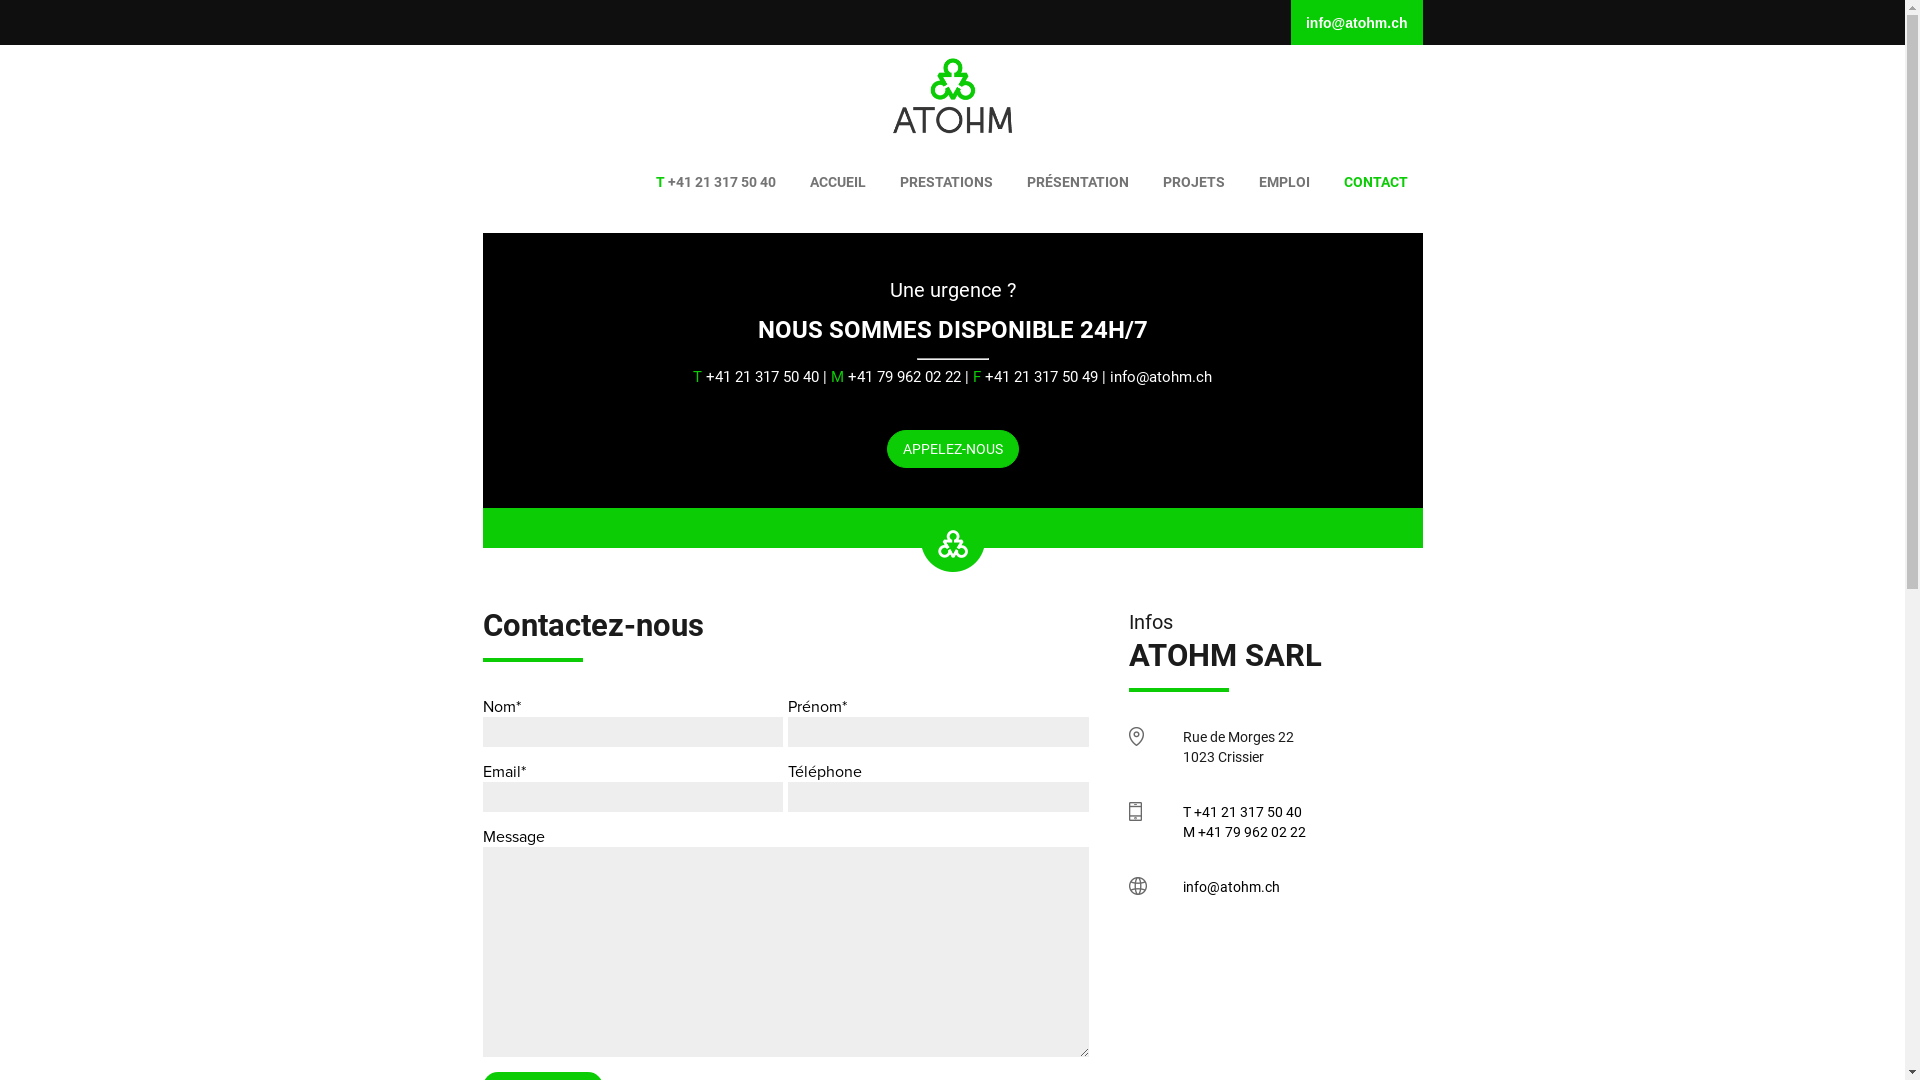  What do you see at coordinates (952, 449) in the screenshot?
I see `APPELEZ-NOUS` at bounding box center [952, 449].